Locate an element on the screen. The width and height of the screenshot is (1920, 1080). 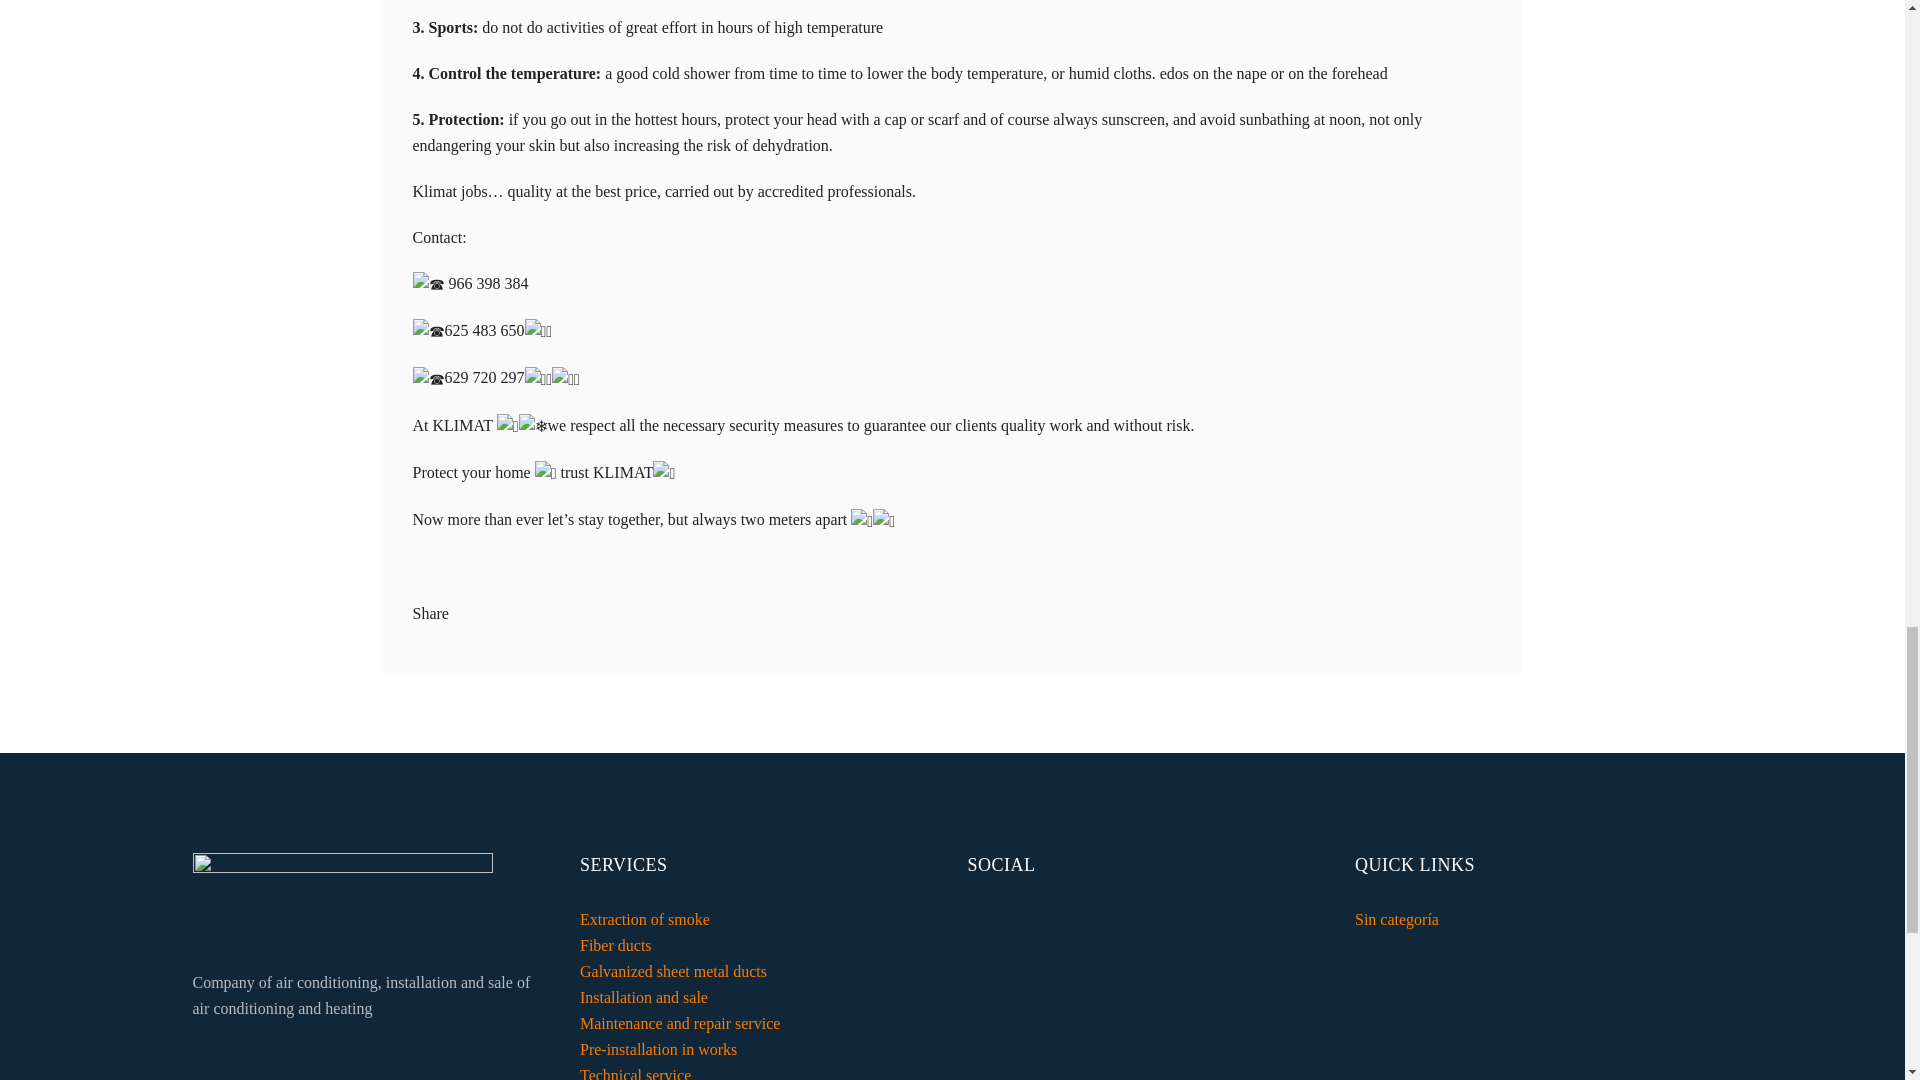
Fiber ducts is located at coordinates (616, 945).